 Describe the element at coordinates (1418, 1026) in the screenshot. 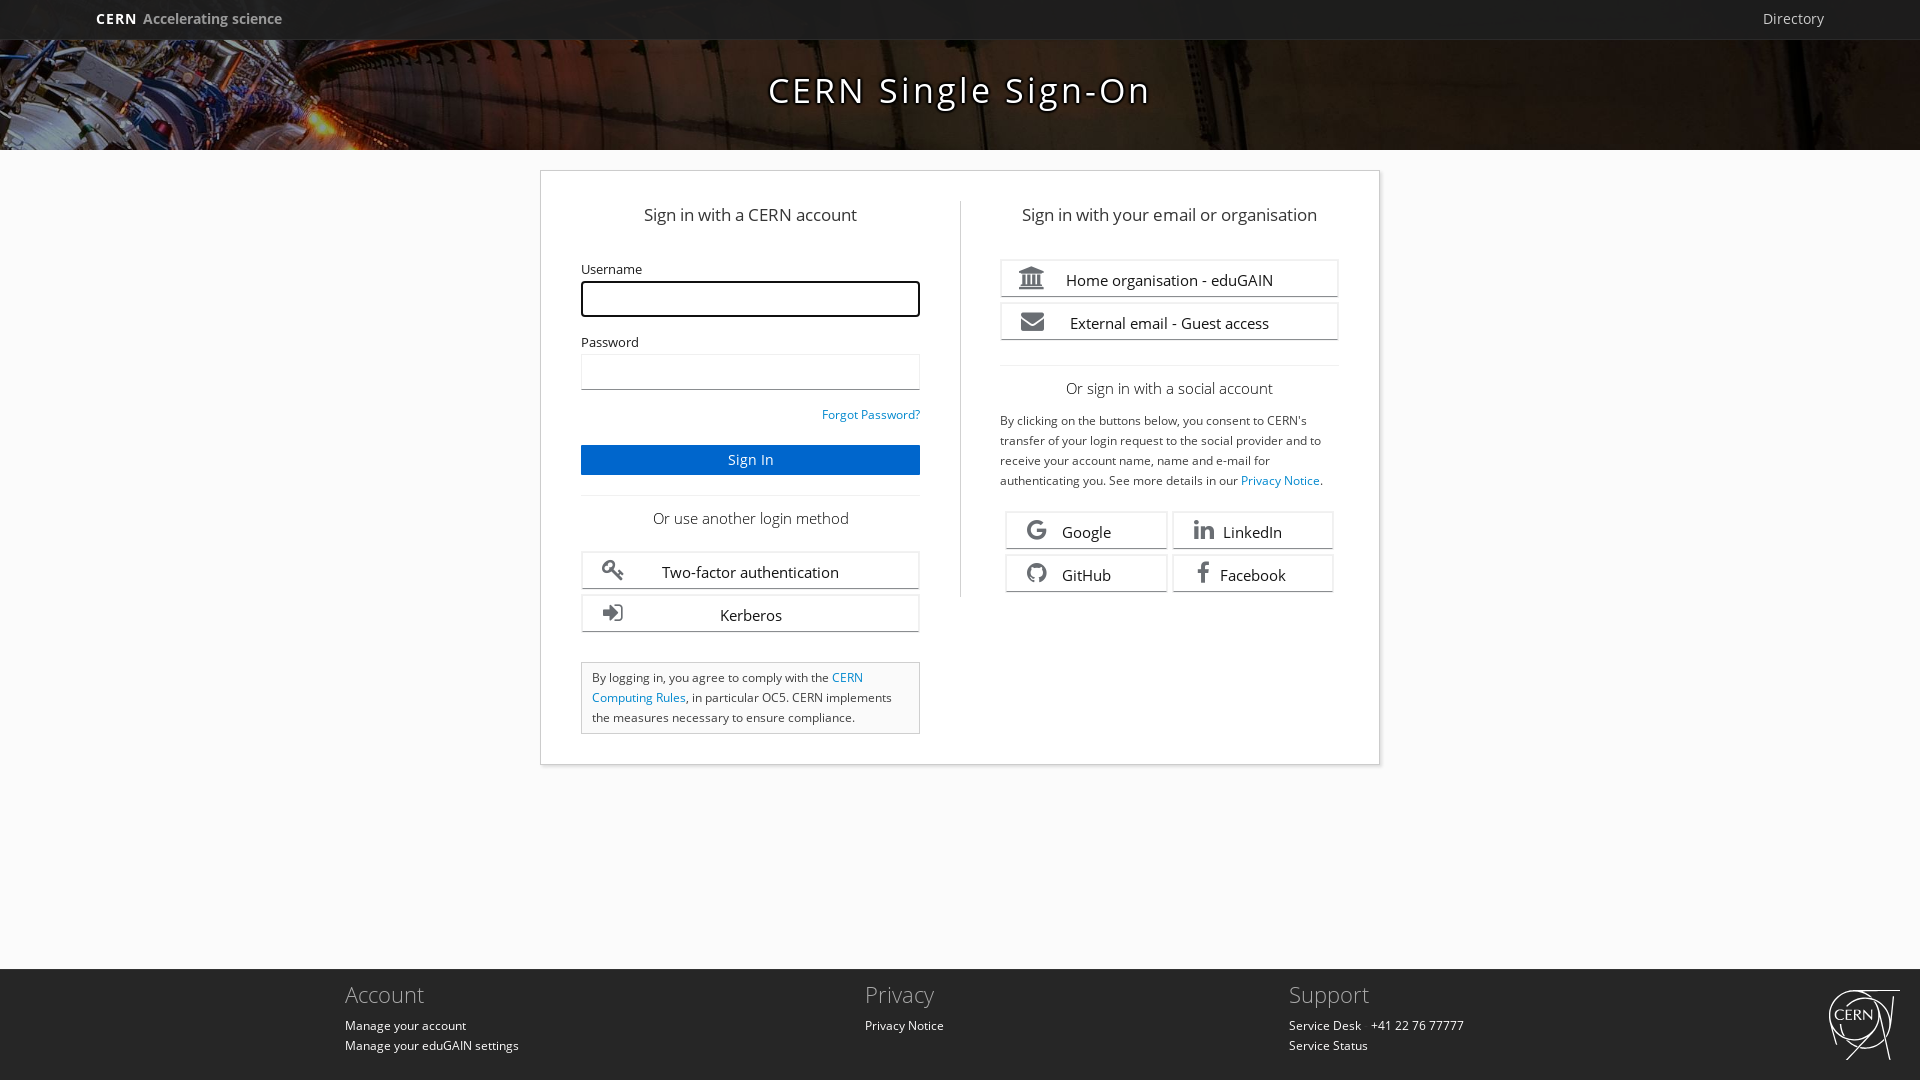

I see `+41 22 76 77777` at that location.